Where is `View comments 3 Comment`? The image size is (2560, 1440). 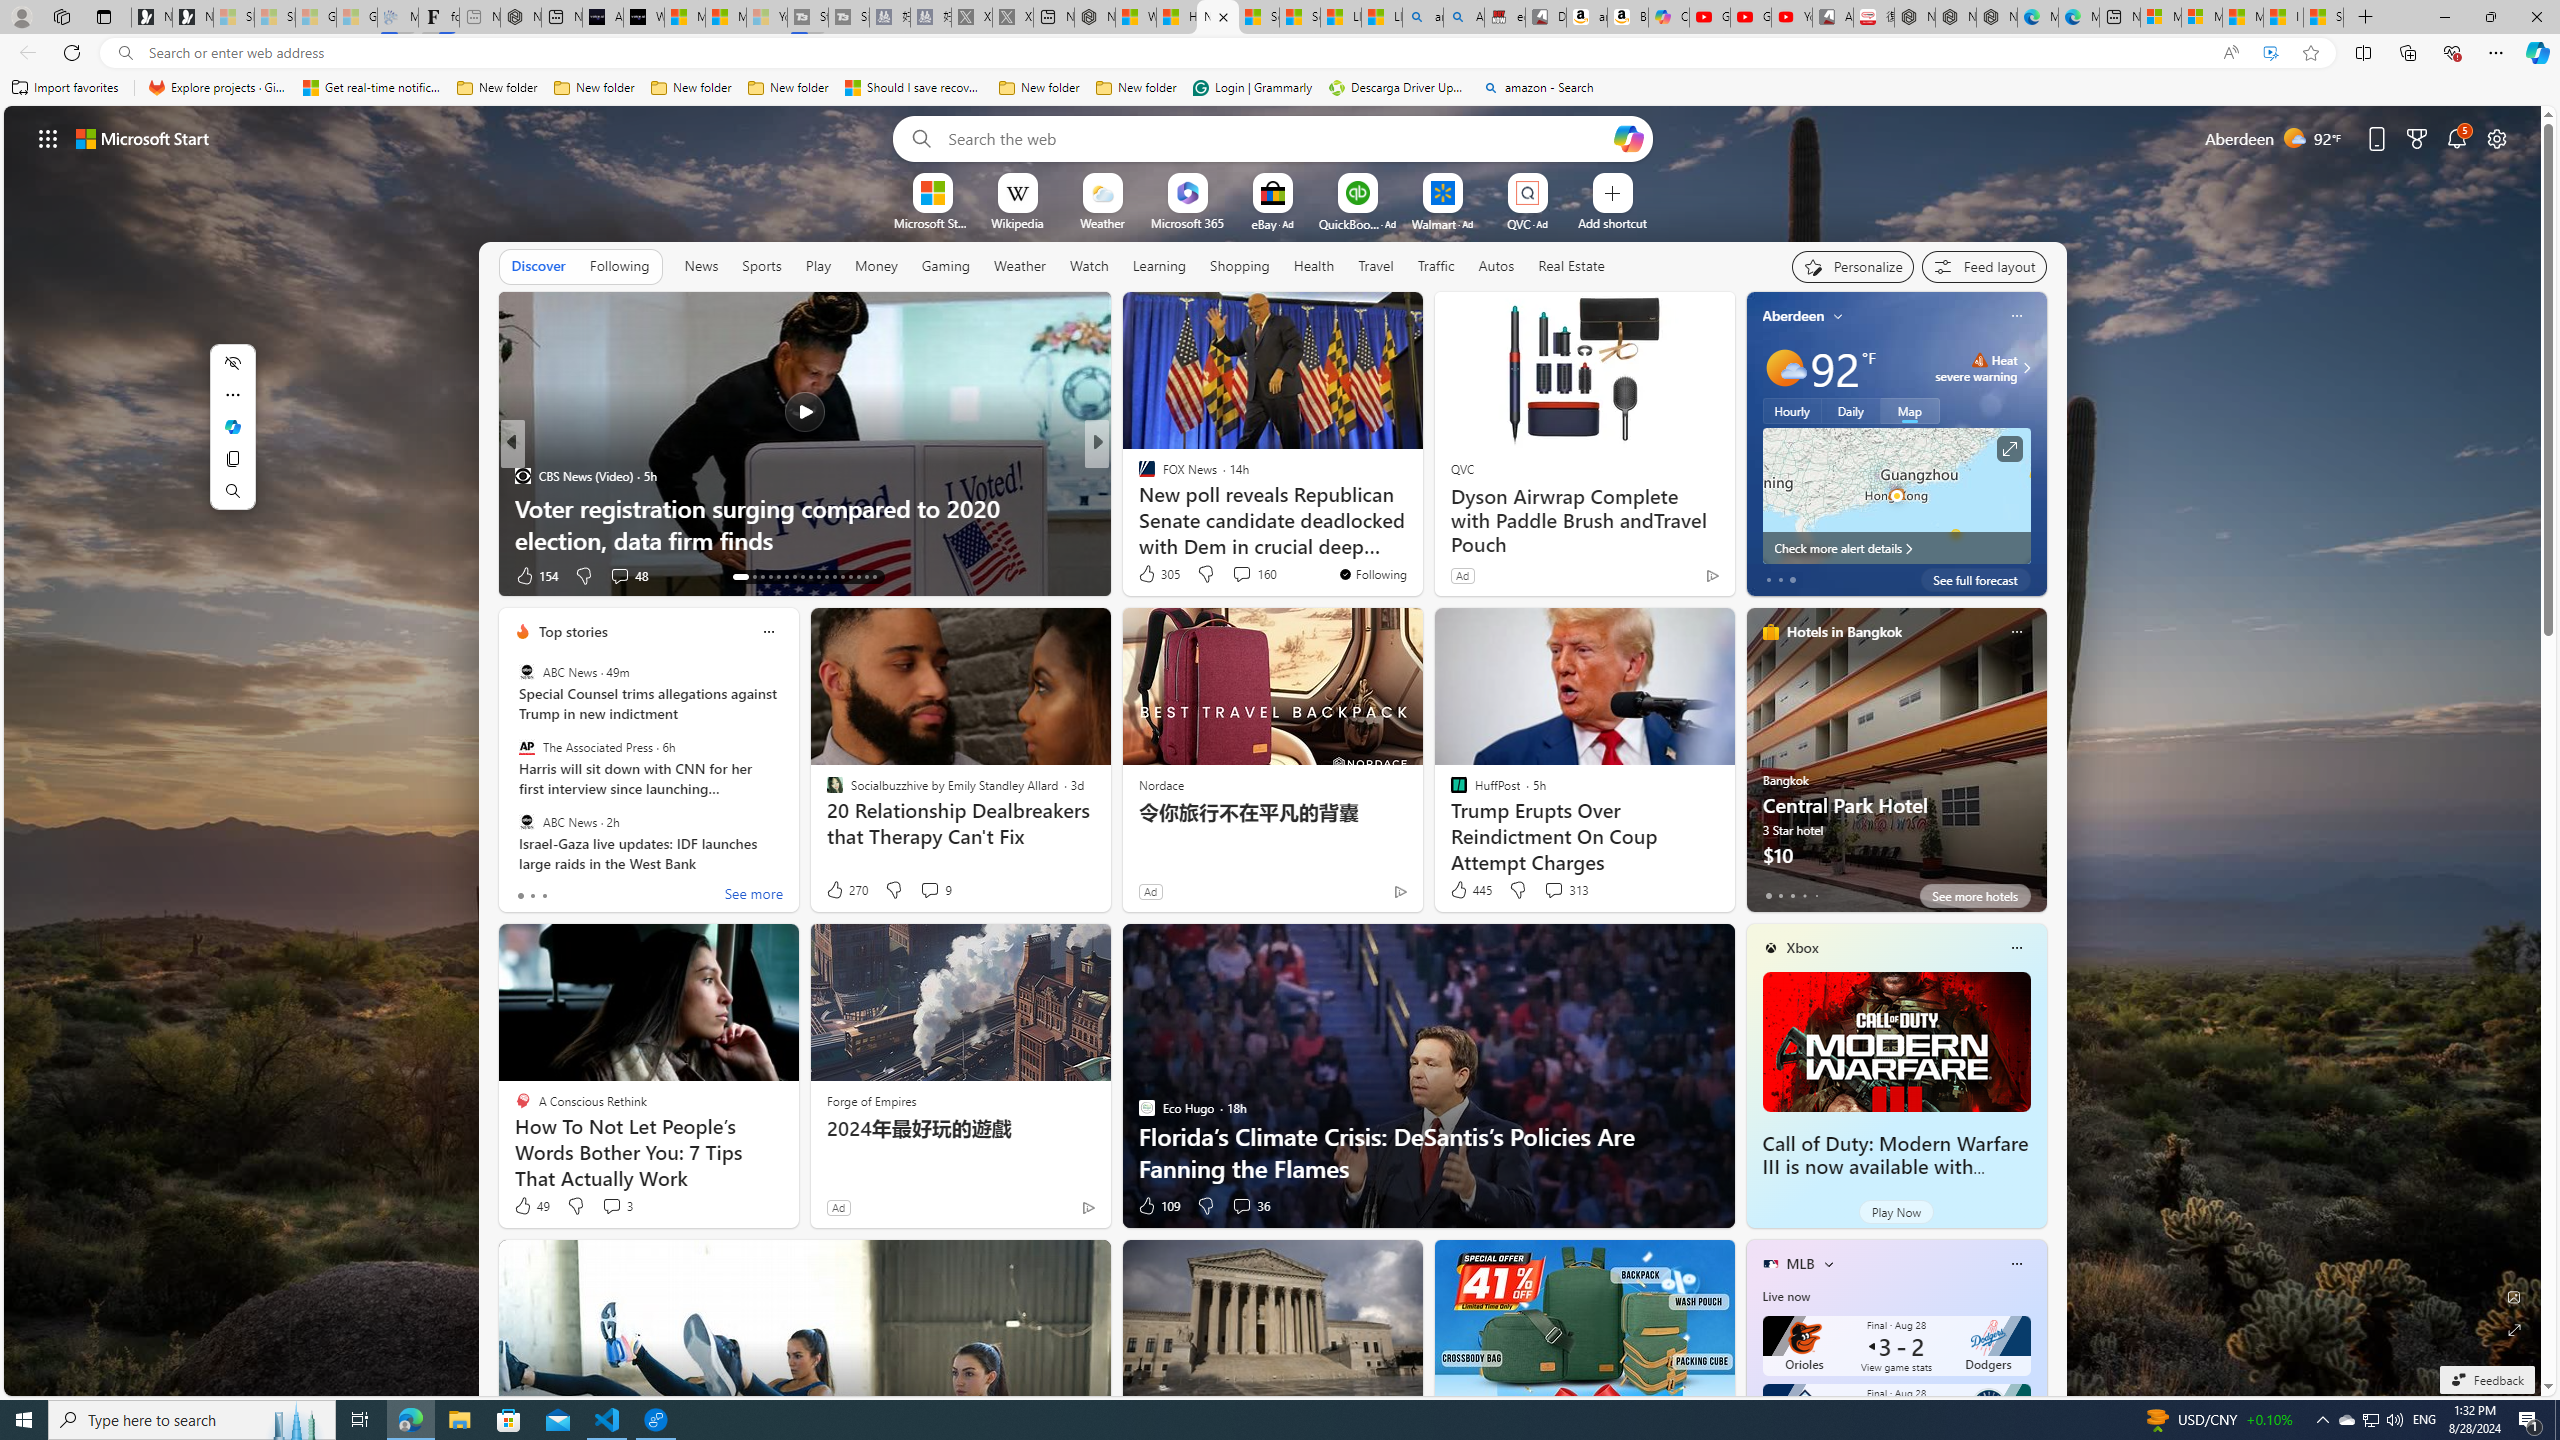
View comments 3 Comment is located at coordinates (612, 1206).